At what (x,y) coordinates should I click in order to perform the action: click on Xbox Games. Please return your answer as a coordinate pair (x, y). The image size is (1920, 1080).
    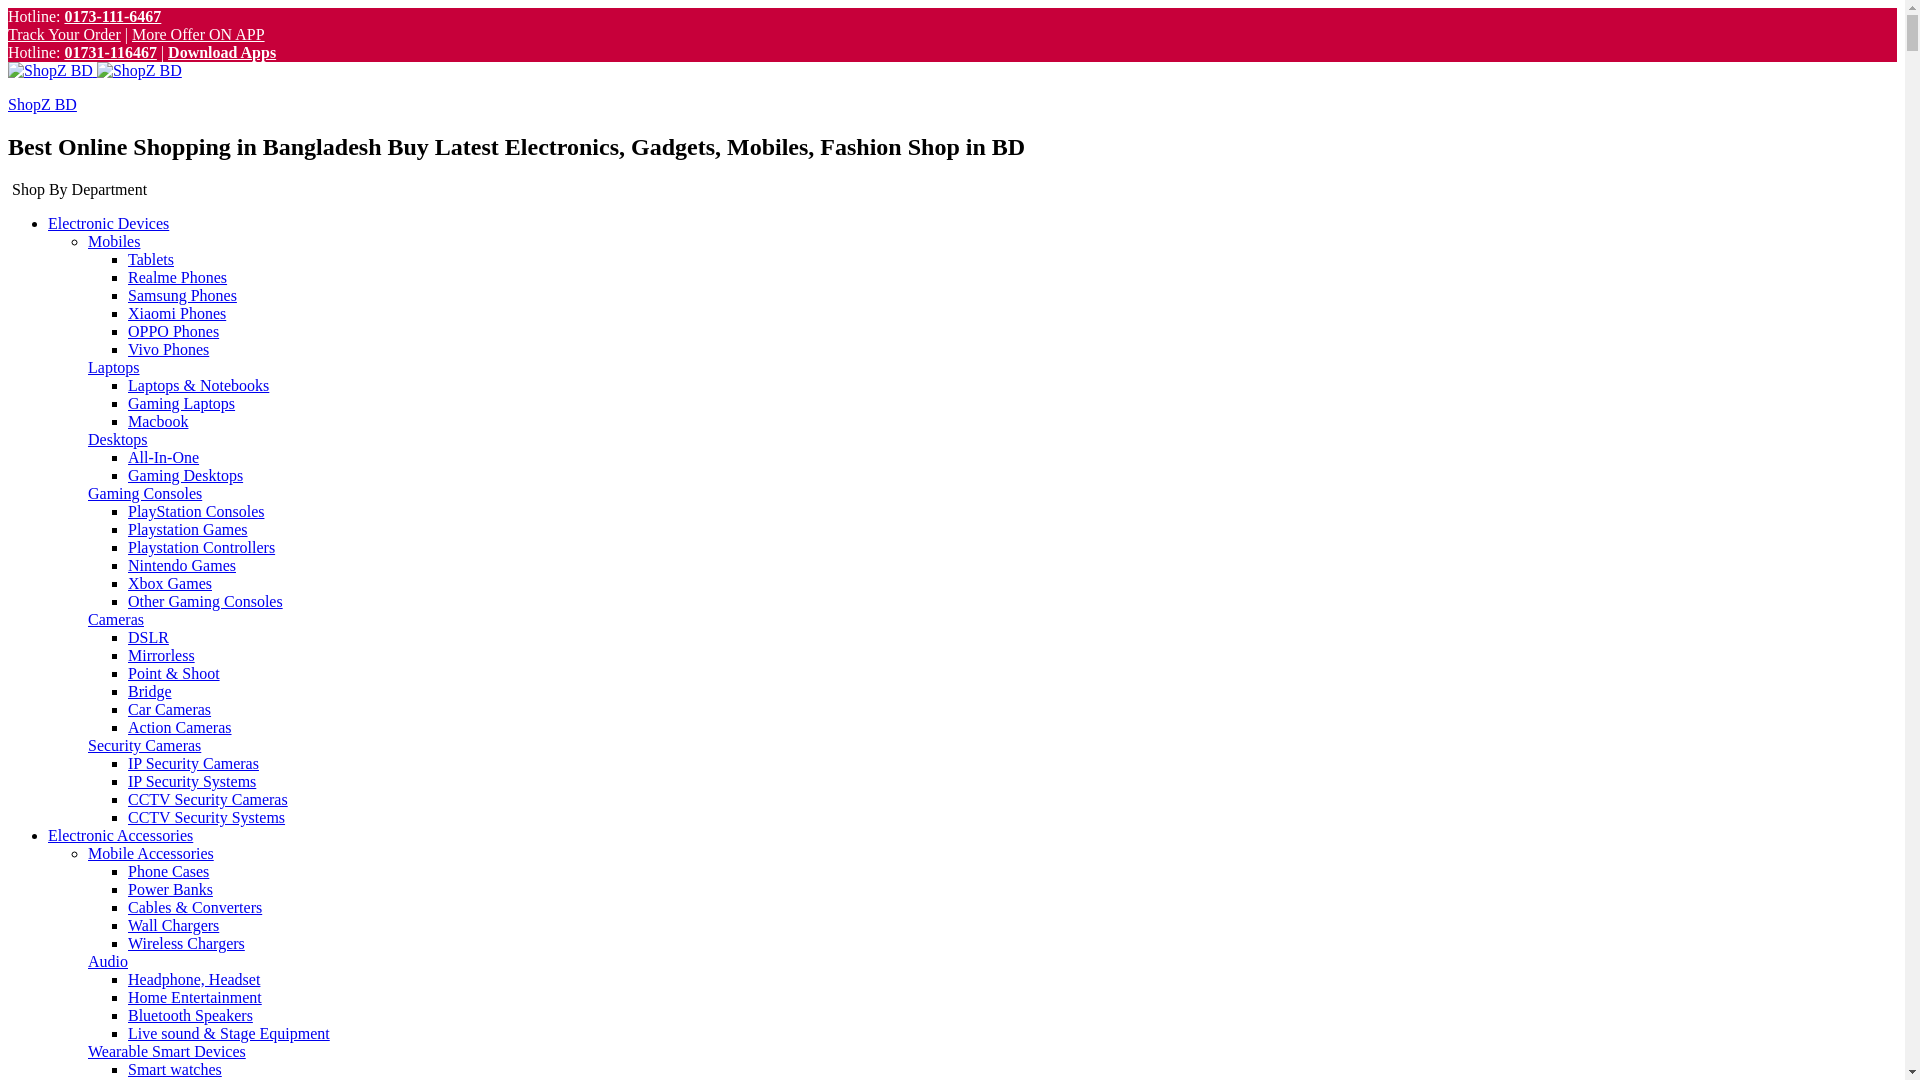
    Looking at the image, I should click on (170, 584).